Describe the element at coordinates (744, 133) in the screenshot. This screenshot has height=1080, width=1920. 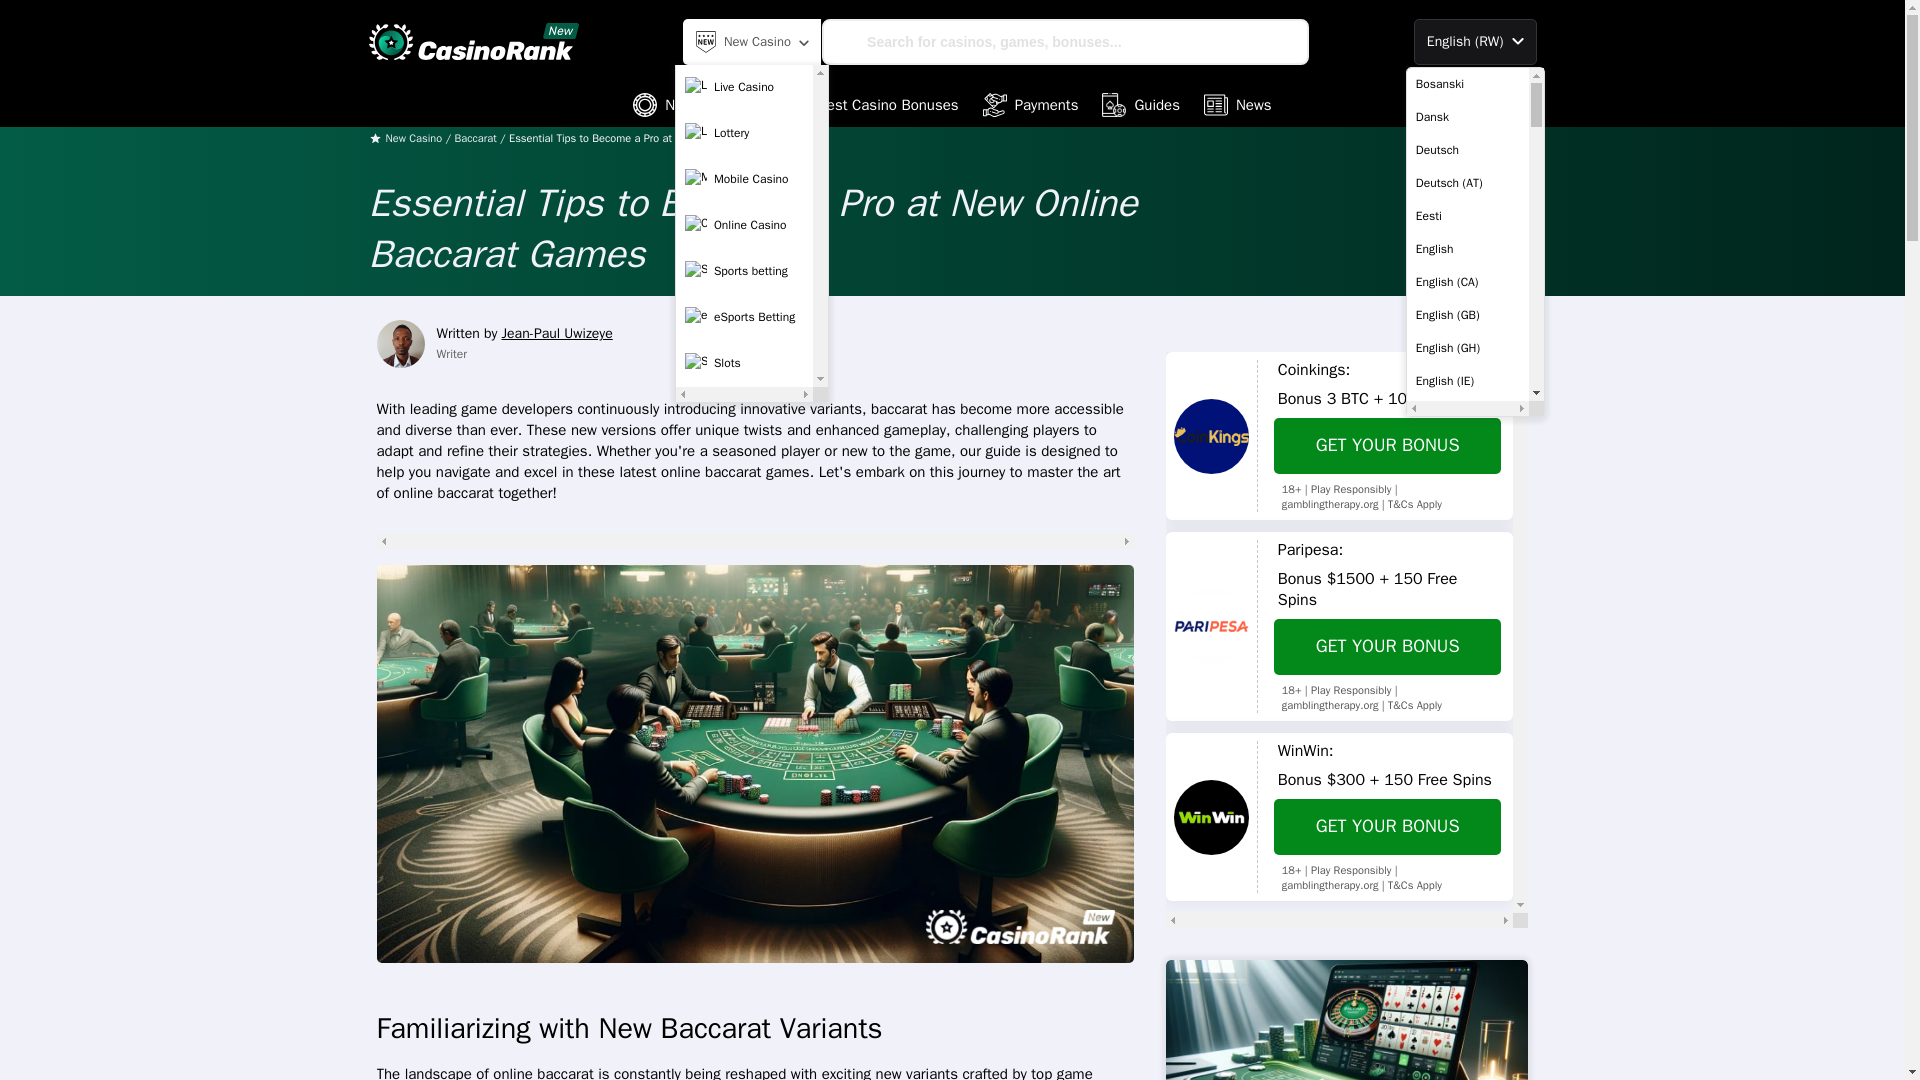
I see `Lottery` at that location.